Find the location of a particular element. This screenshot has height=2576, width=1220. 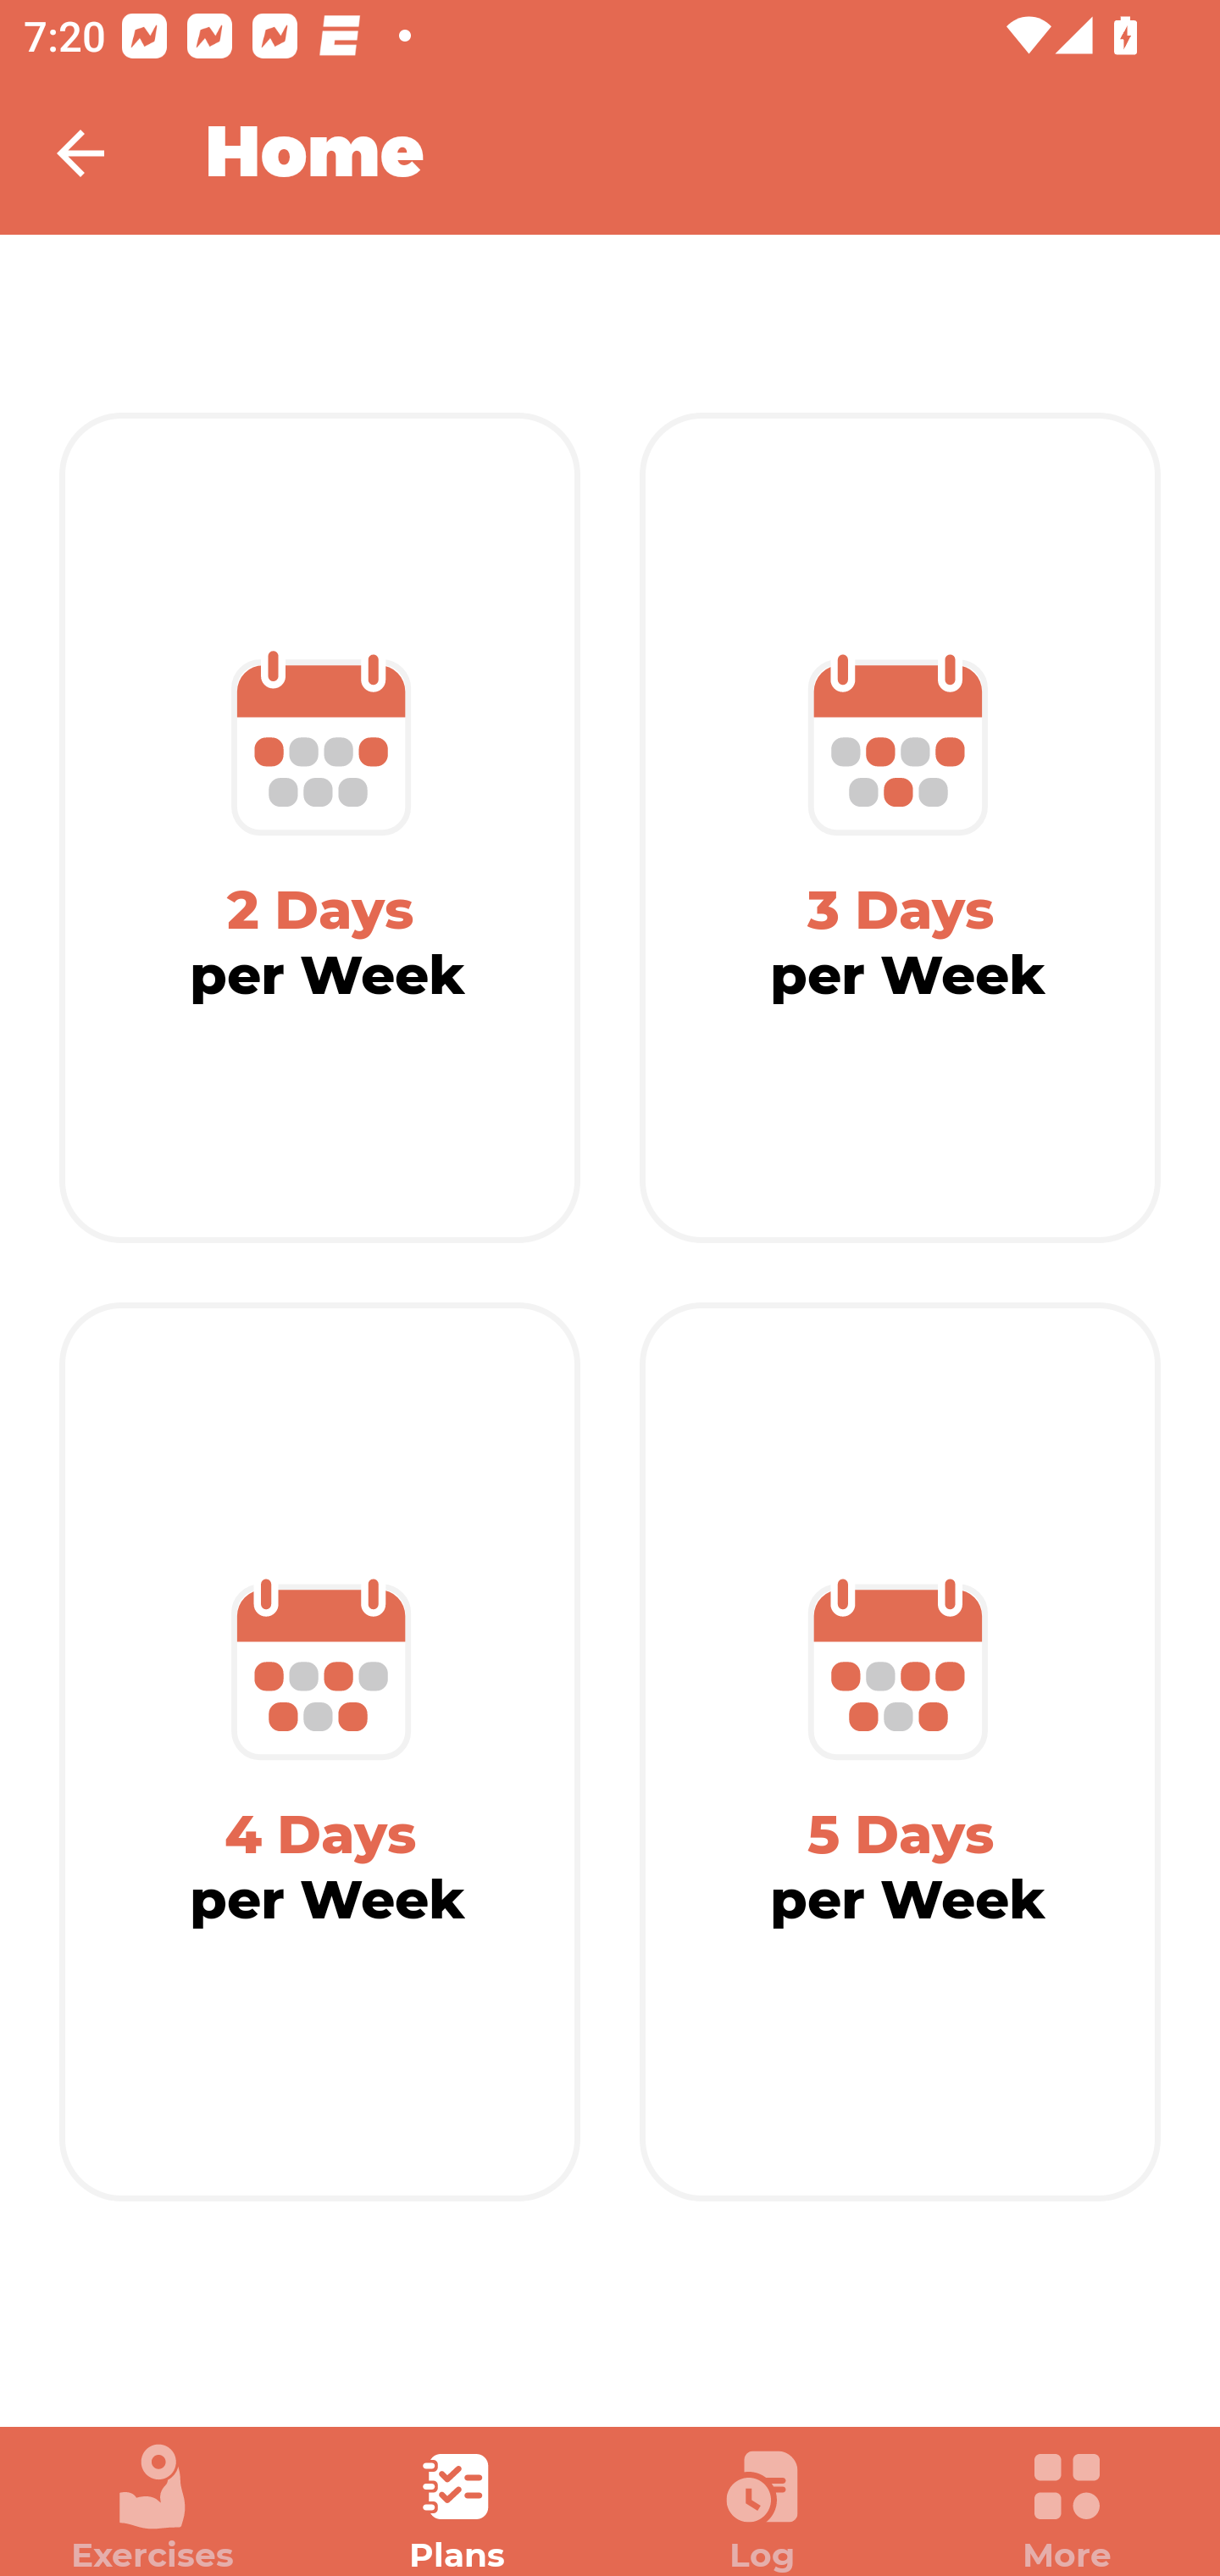

Back is located at coordinates (102, 153).